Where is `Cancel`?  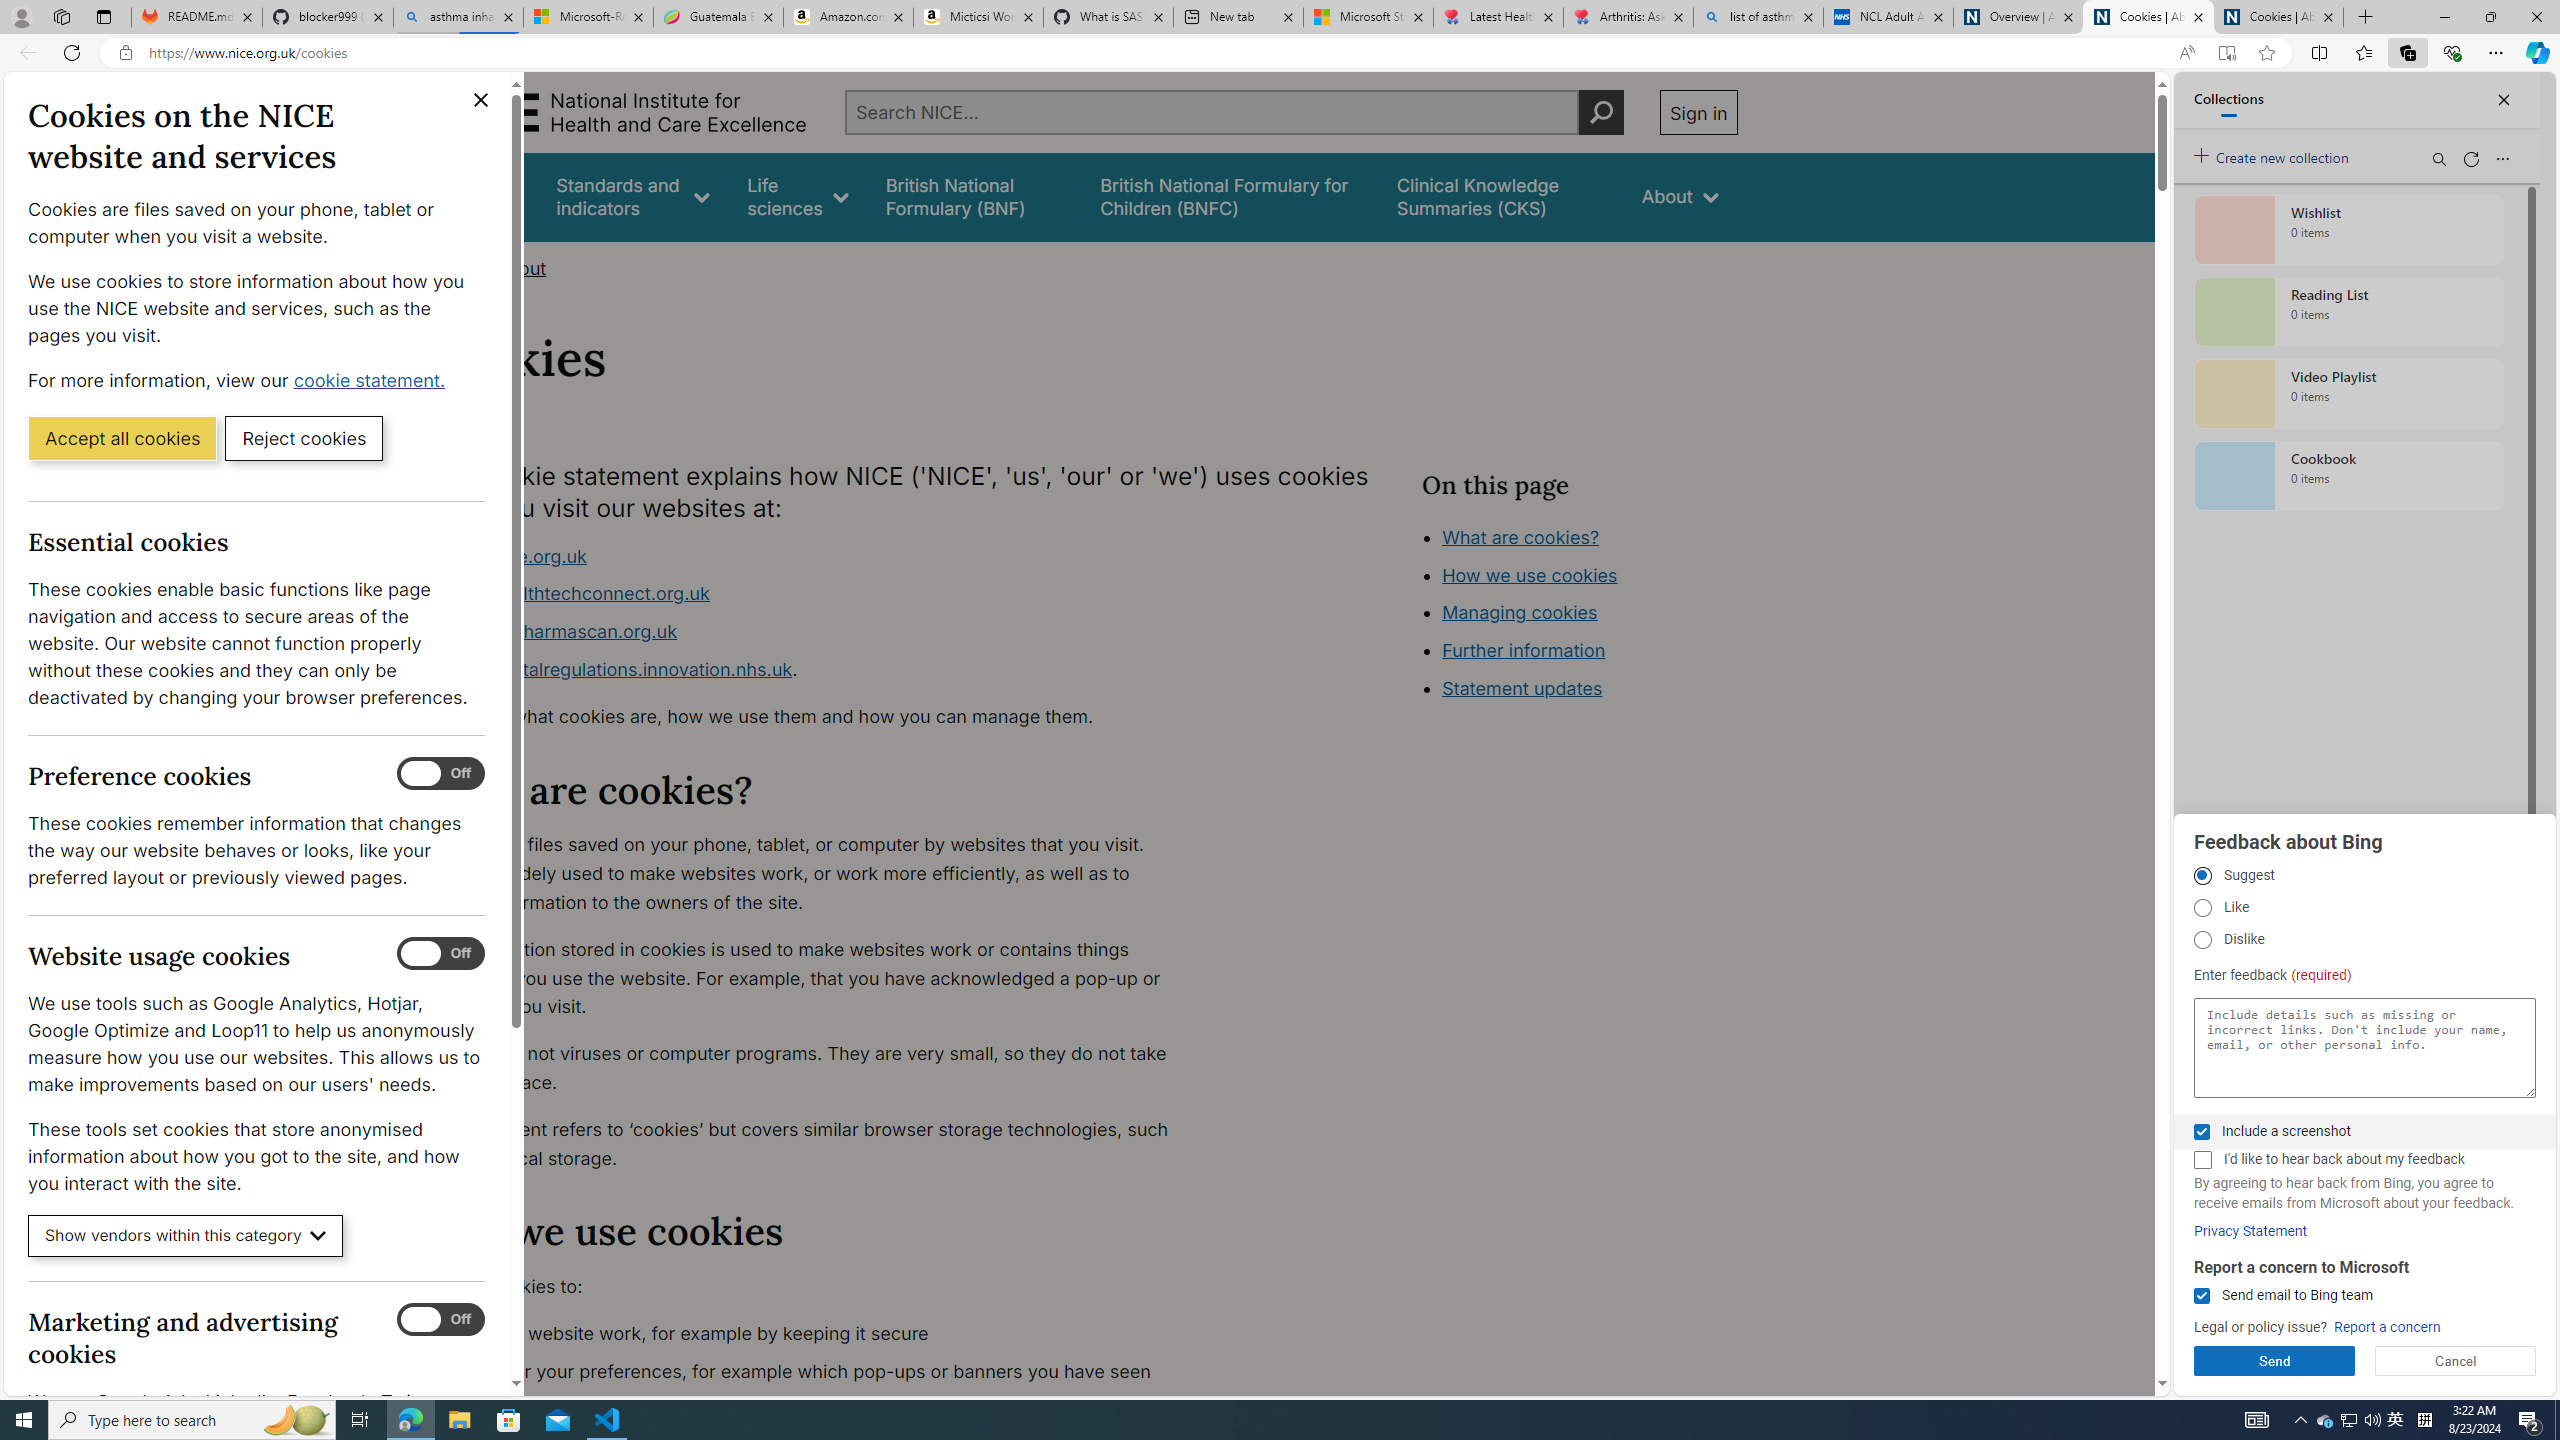
Cancel is located at coordinates (2456, 1361).